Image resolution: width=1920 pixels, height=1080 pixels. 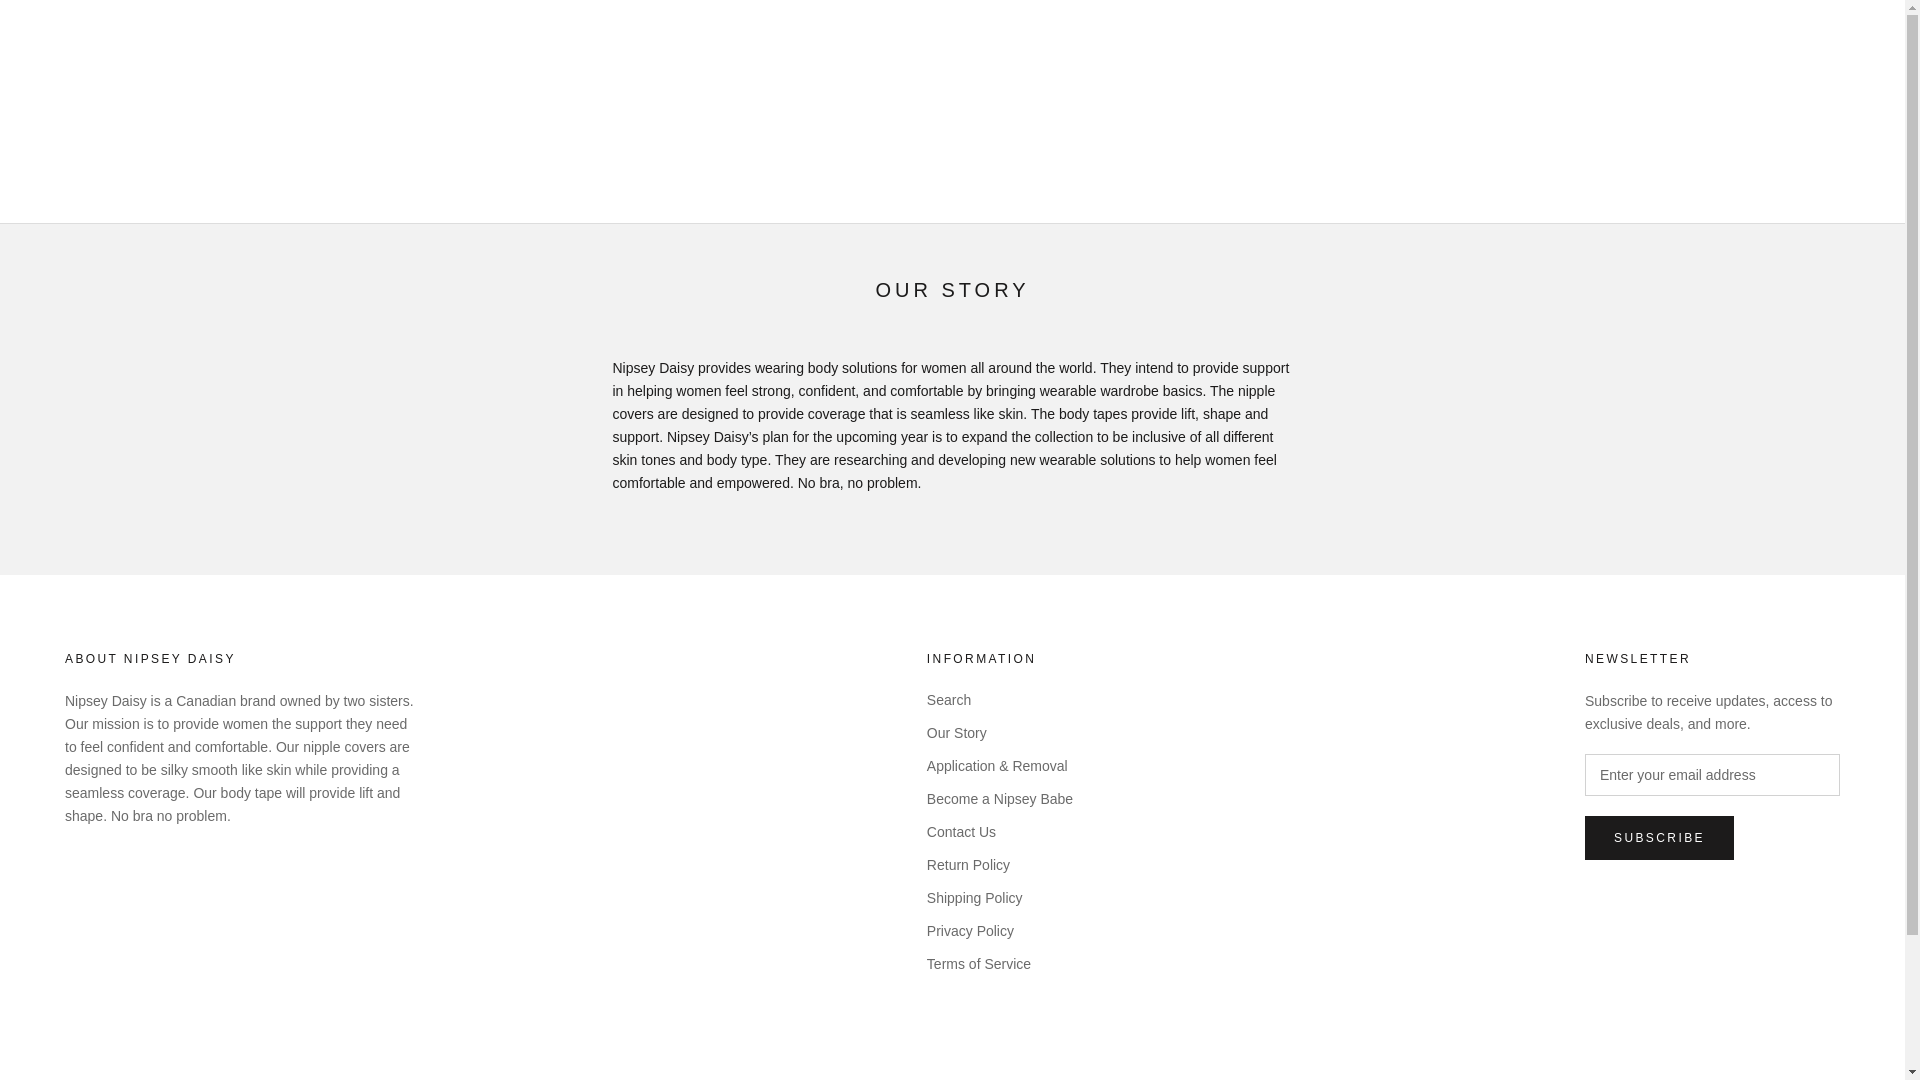 I want to click on Our Story, so click(x=1000, y=733).